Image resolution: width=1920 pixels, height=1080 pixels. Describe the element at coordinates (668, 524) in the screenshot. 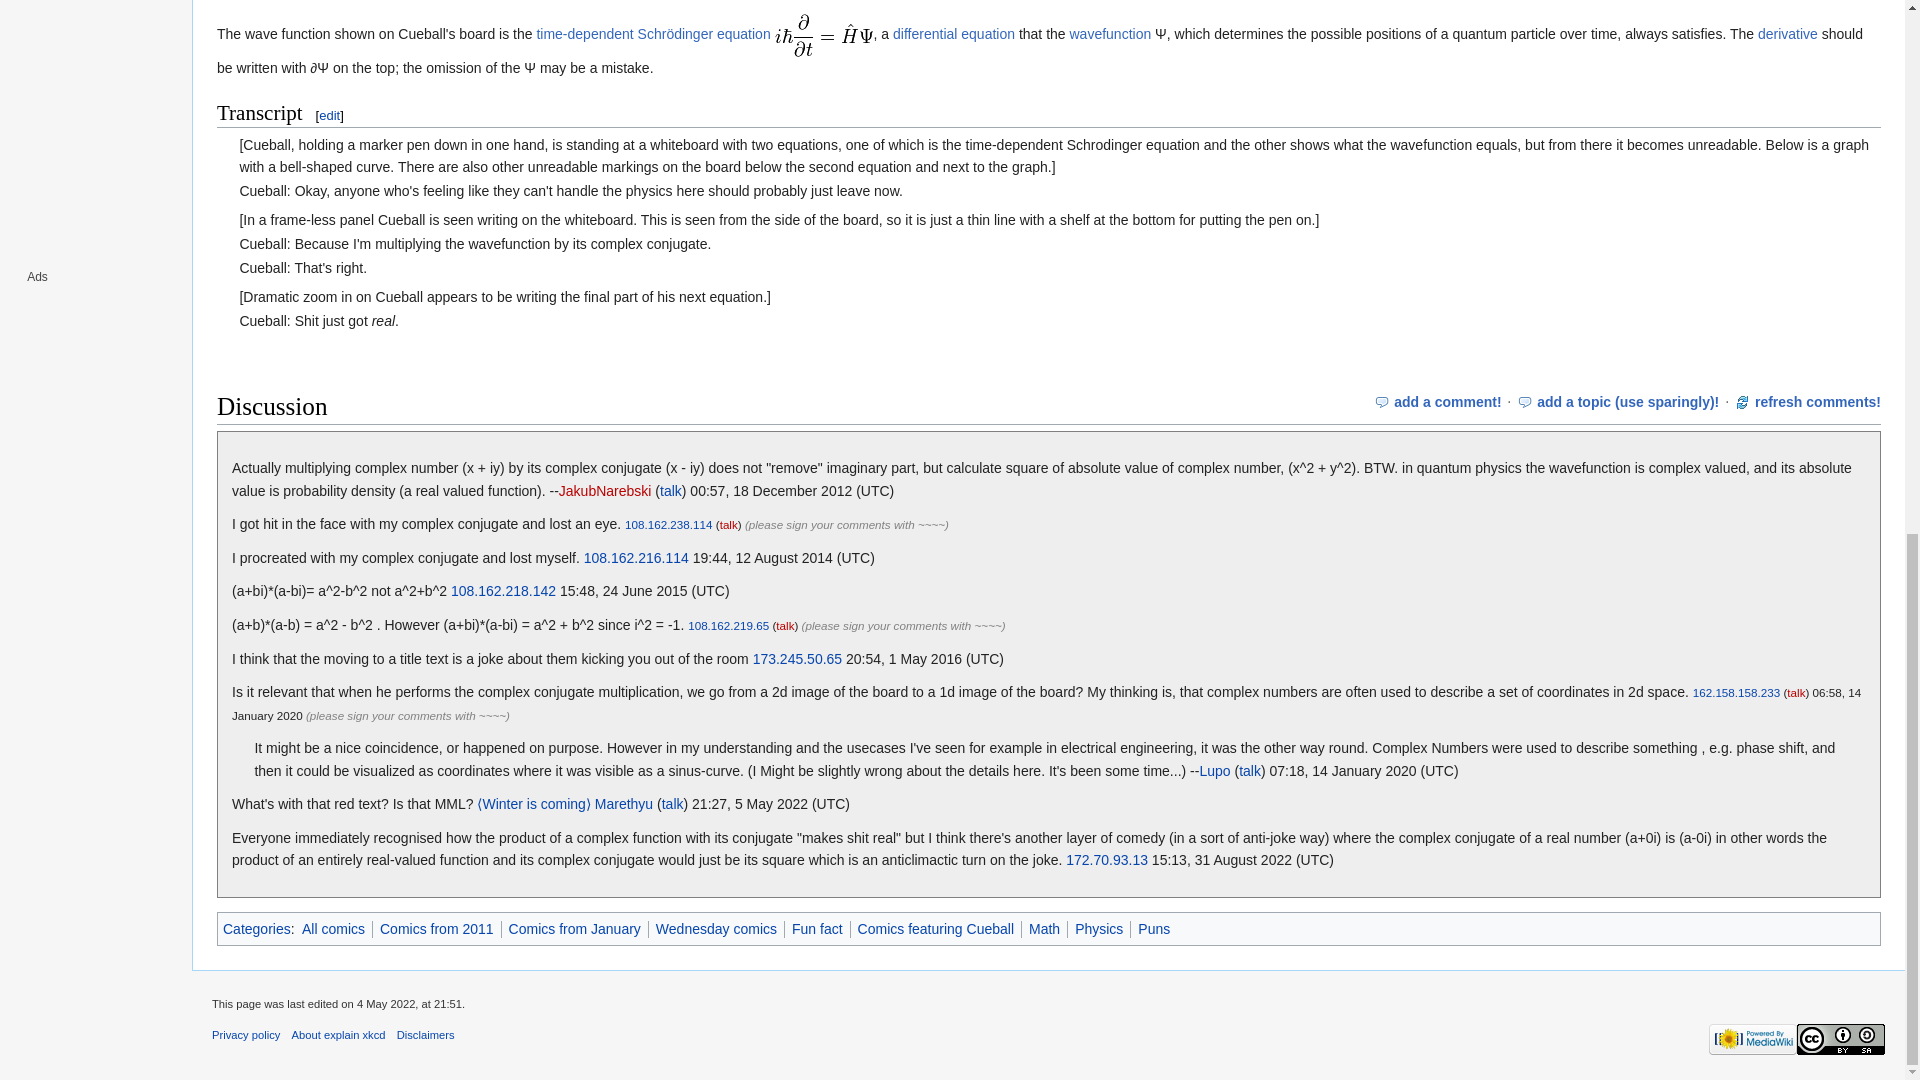

I see `108.162.238.114` at that location.